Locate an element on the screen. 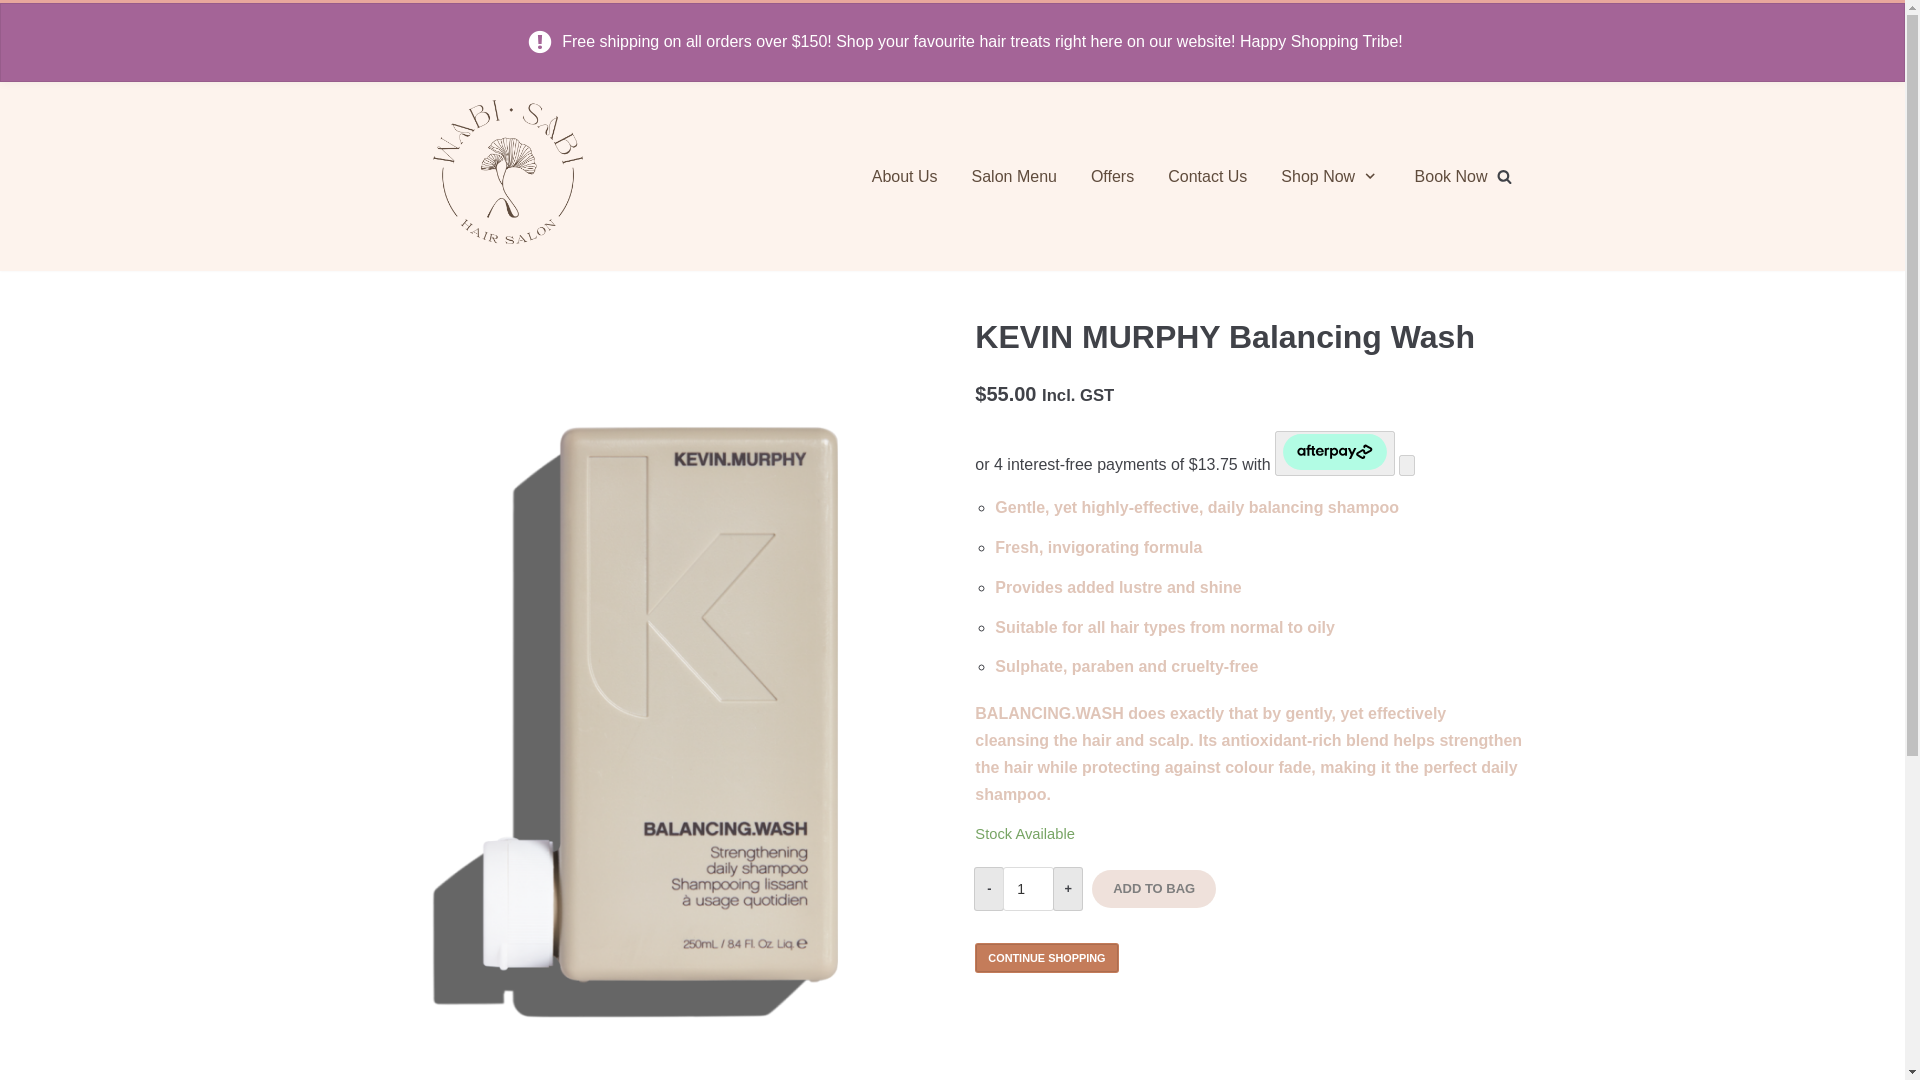 The width and height of the screenshot is (1920, 1080). Skip to content is located at coordinates (20, 10).